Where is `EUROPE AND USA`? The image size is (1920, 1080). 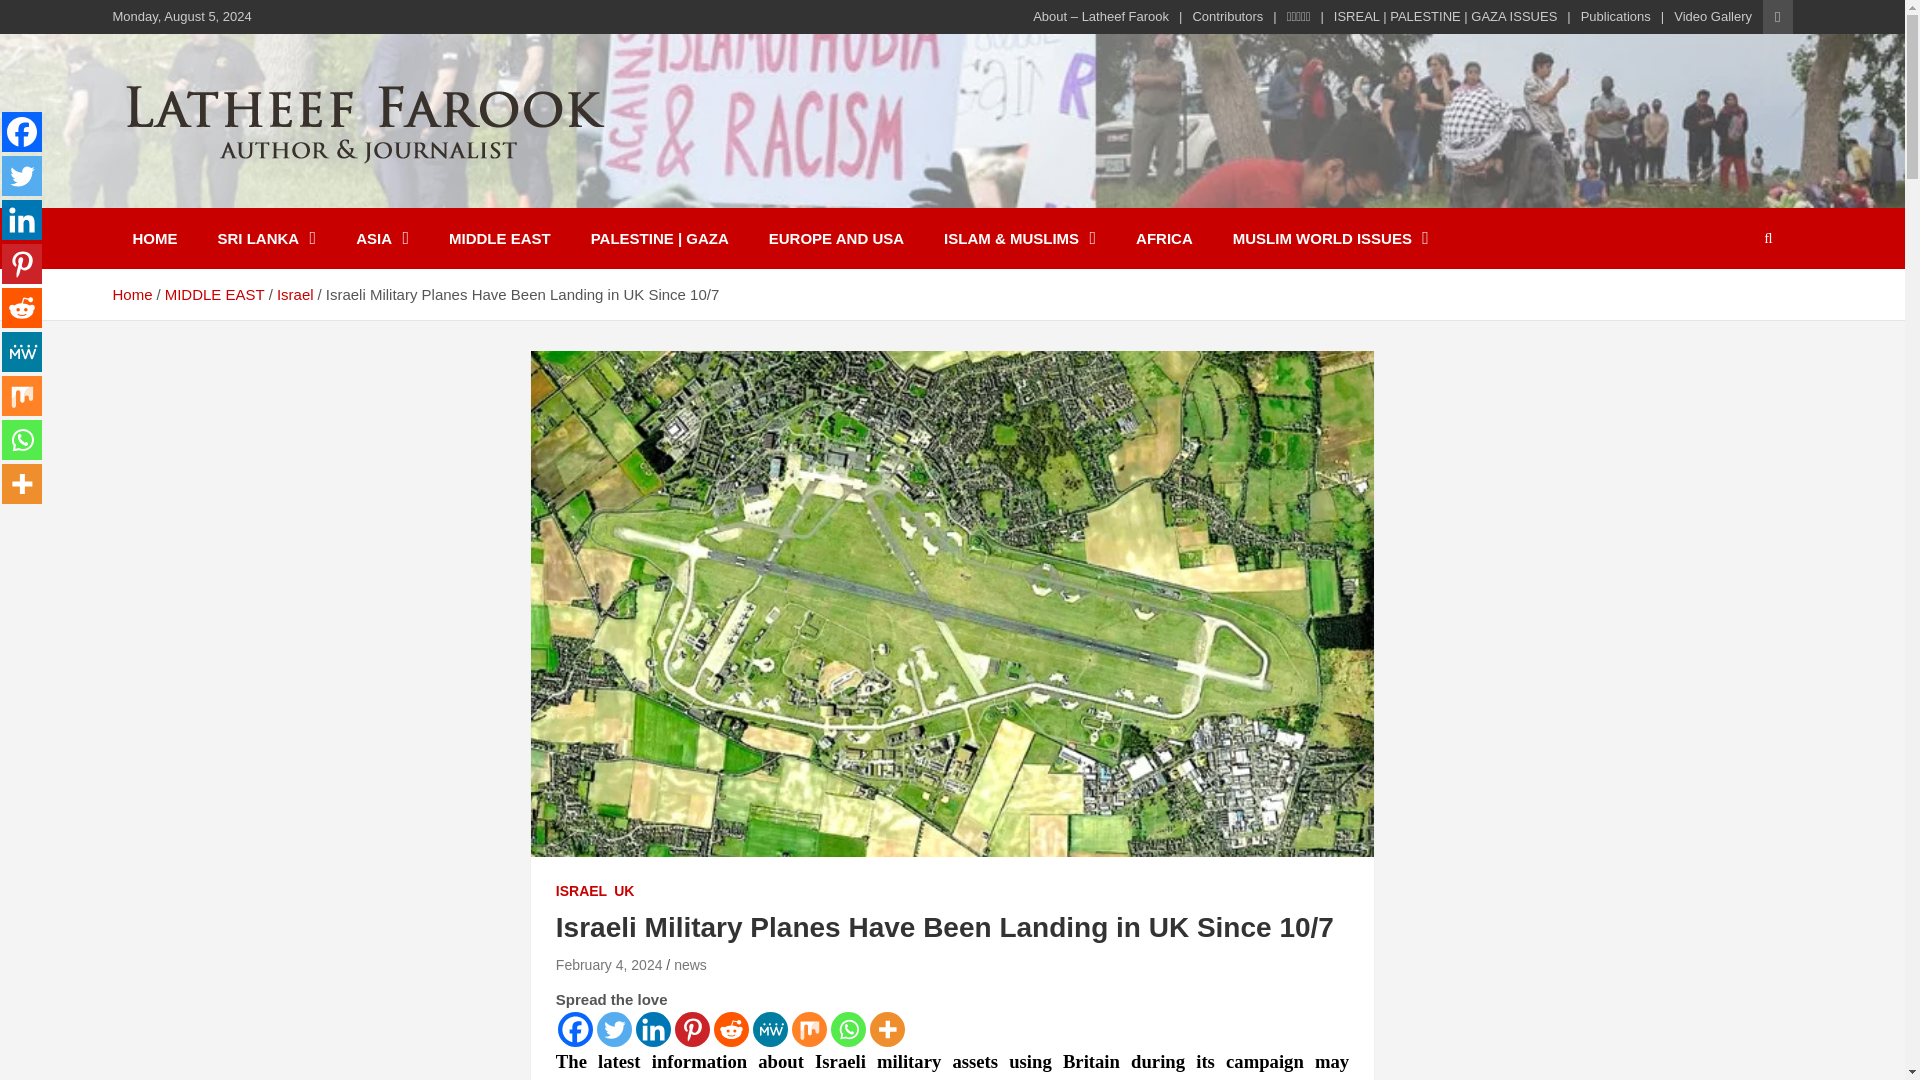 EUROPE AND USA is located at coordinates (836, 238).